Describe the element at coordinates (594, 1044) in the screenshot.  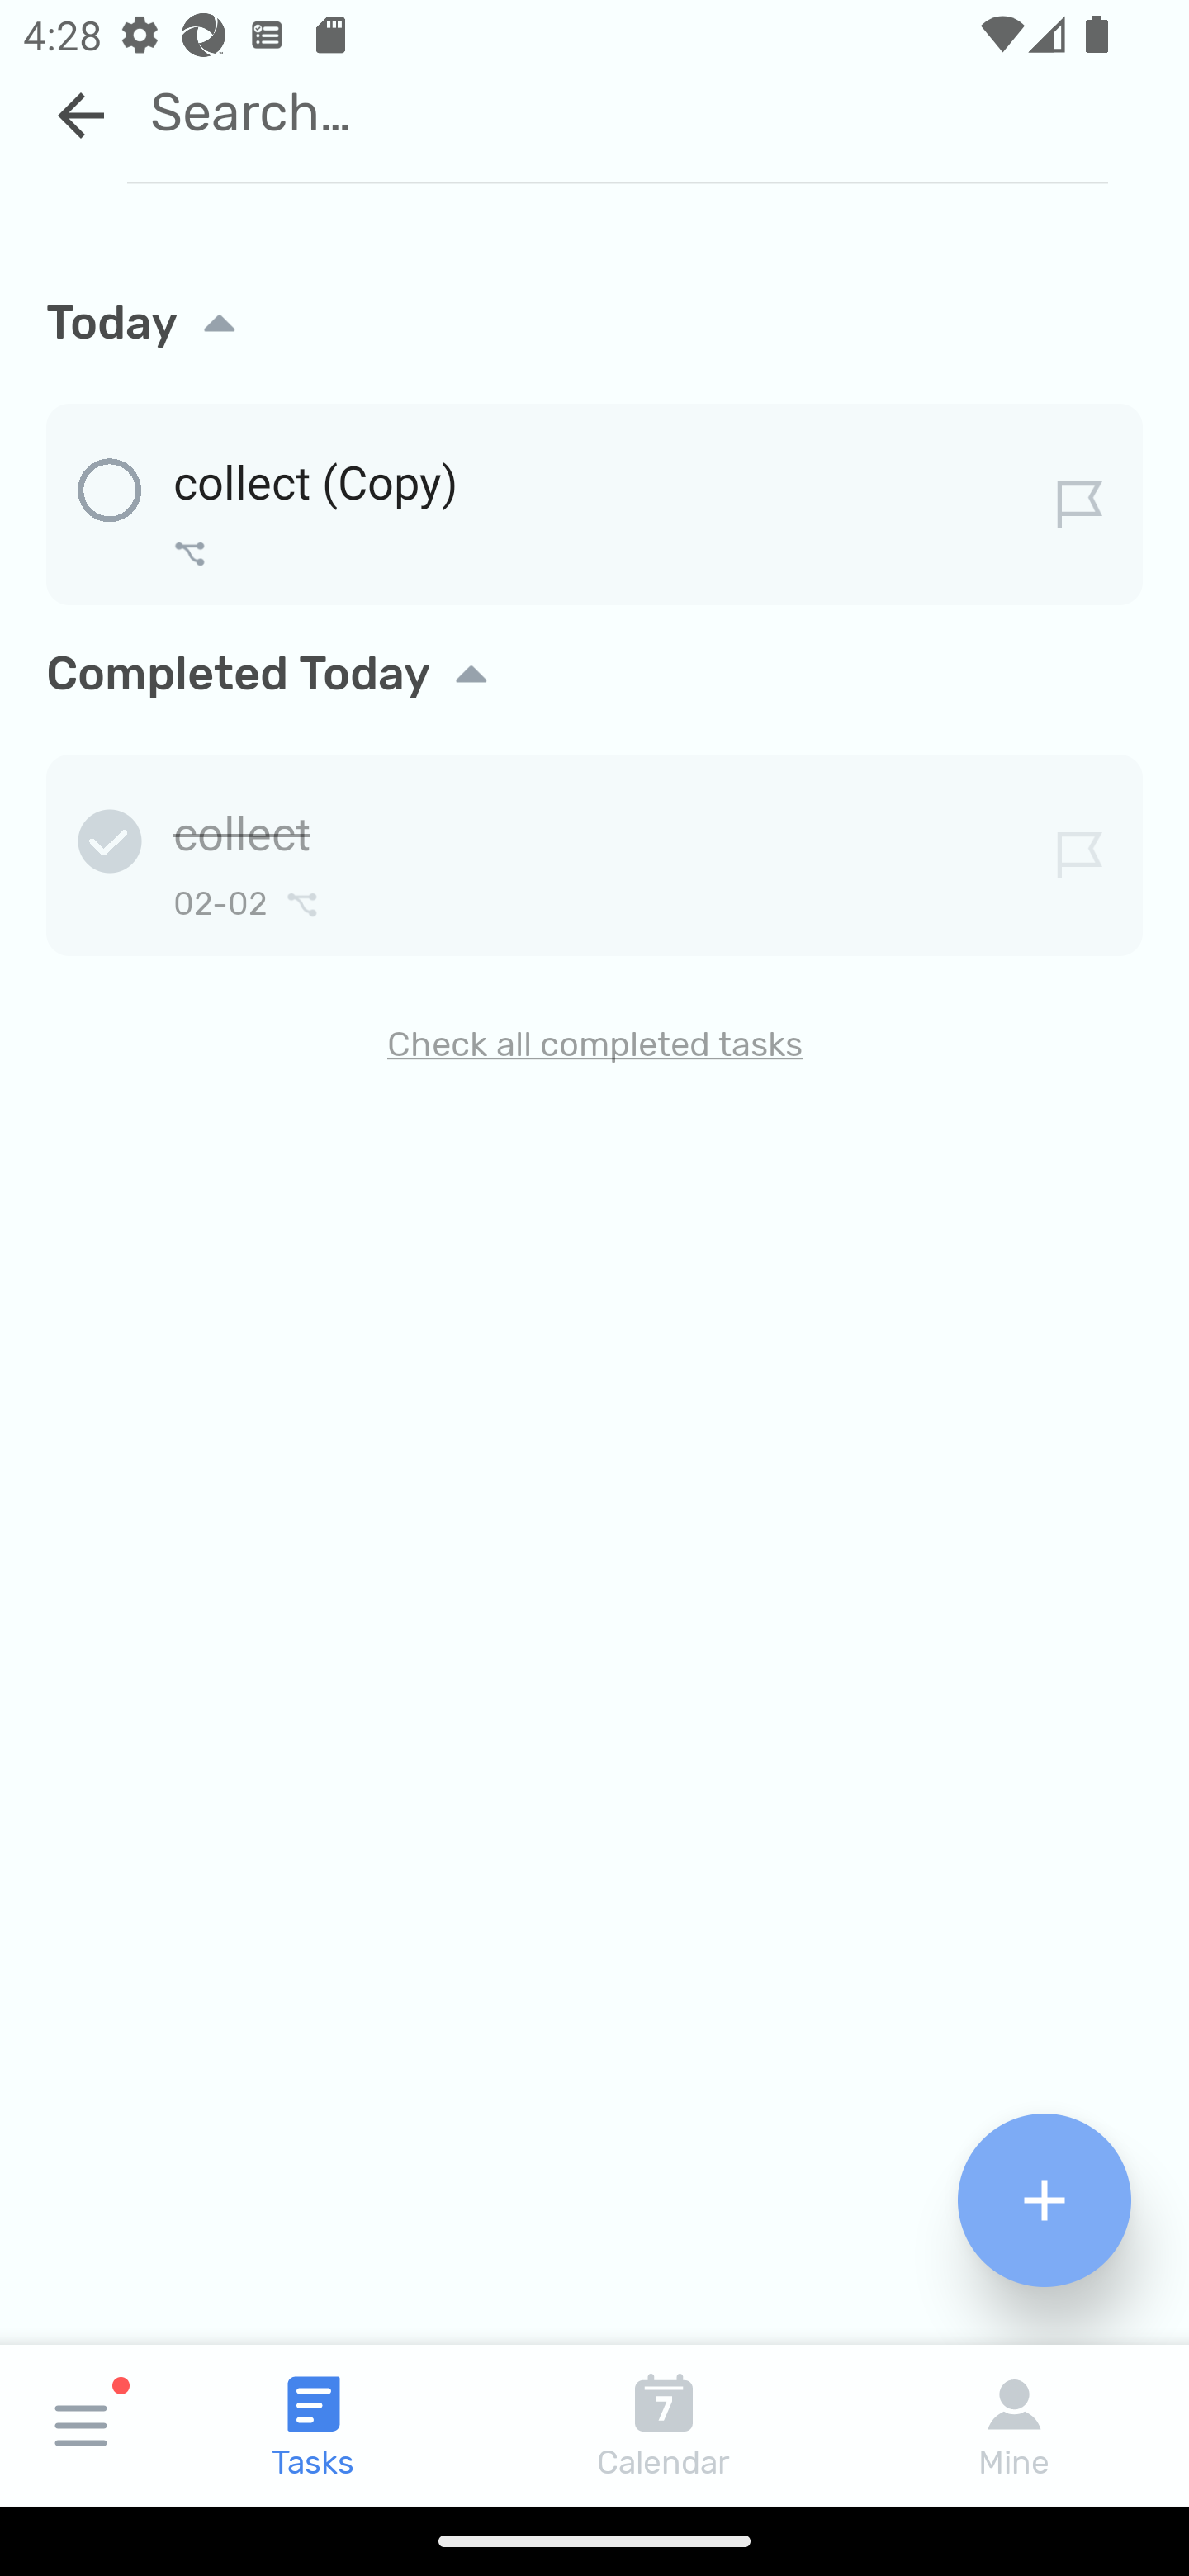
I see `Check all completed tasks` at that location.